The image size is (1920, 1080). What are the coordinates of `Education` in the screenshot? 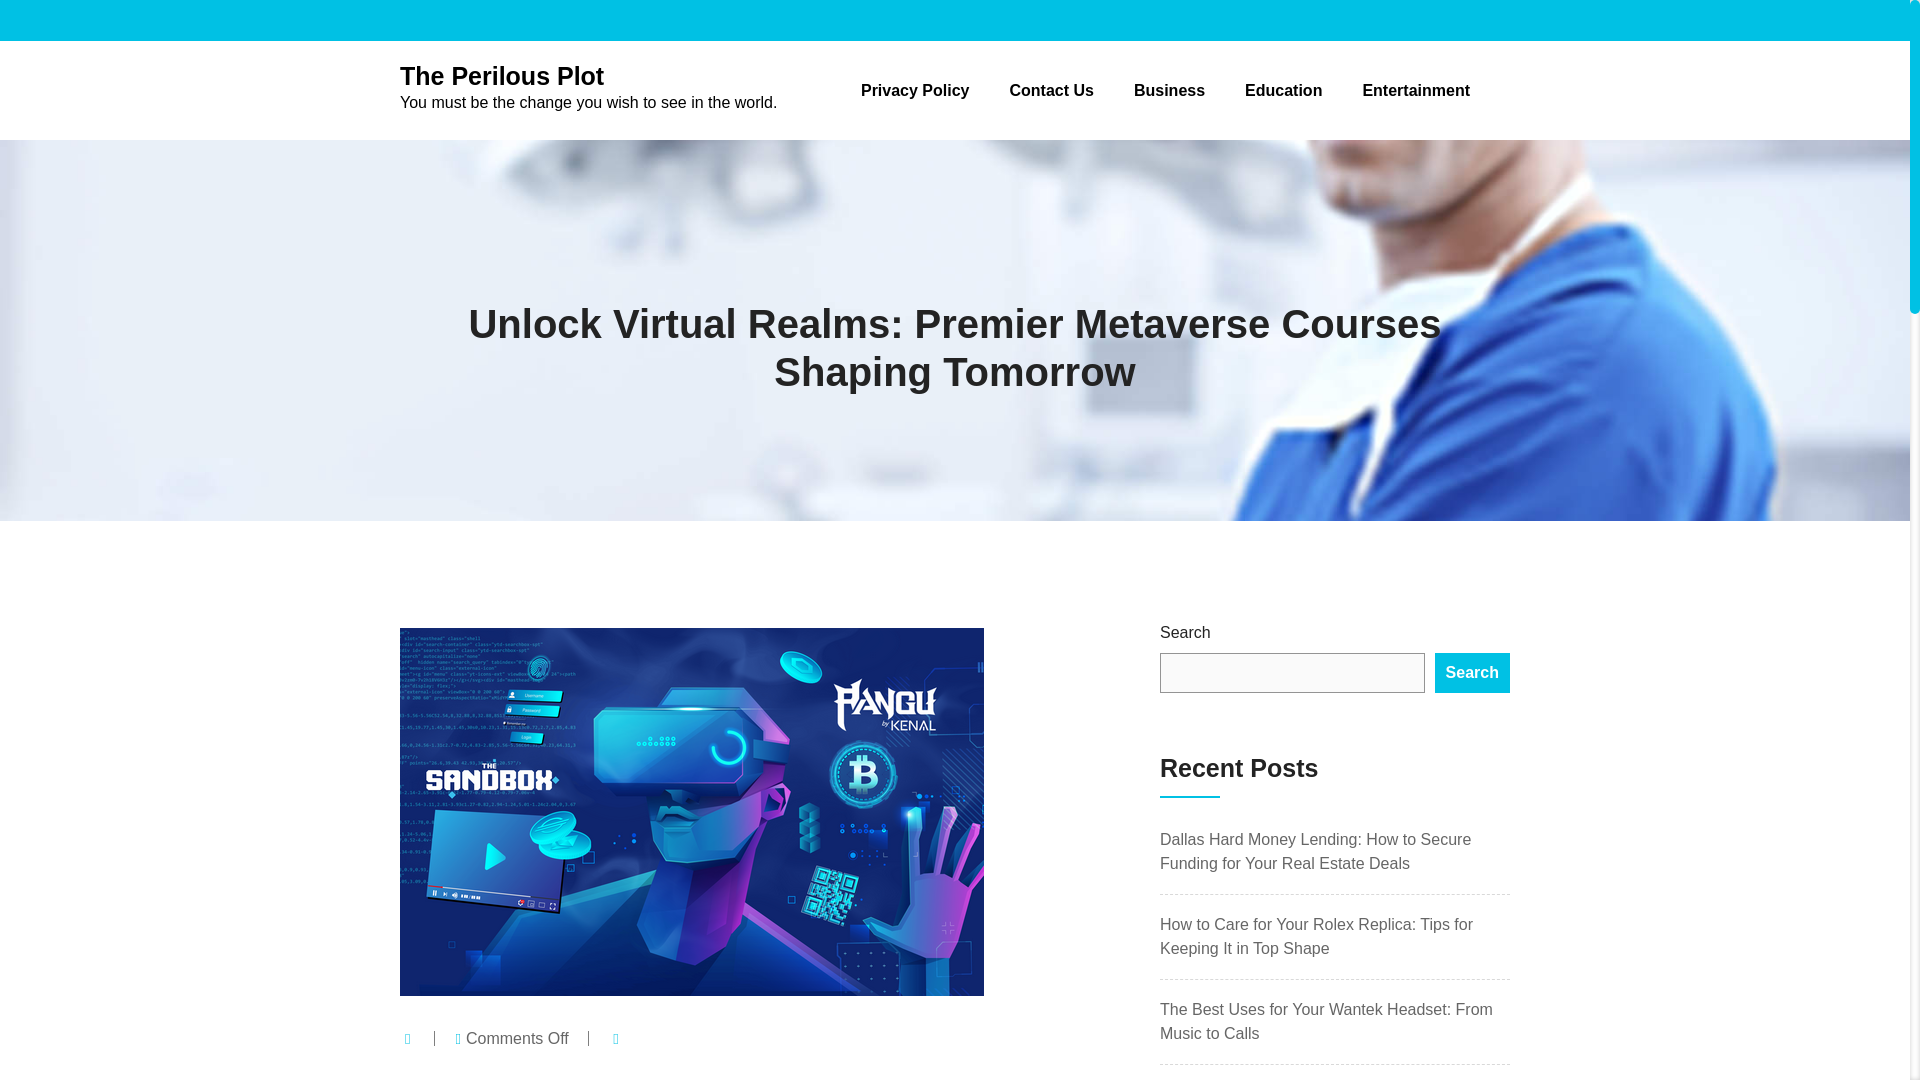 It's located at (1283, 90).